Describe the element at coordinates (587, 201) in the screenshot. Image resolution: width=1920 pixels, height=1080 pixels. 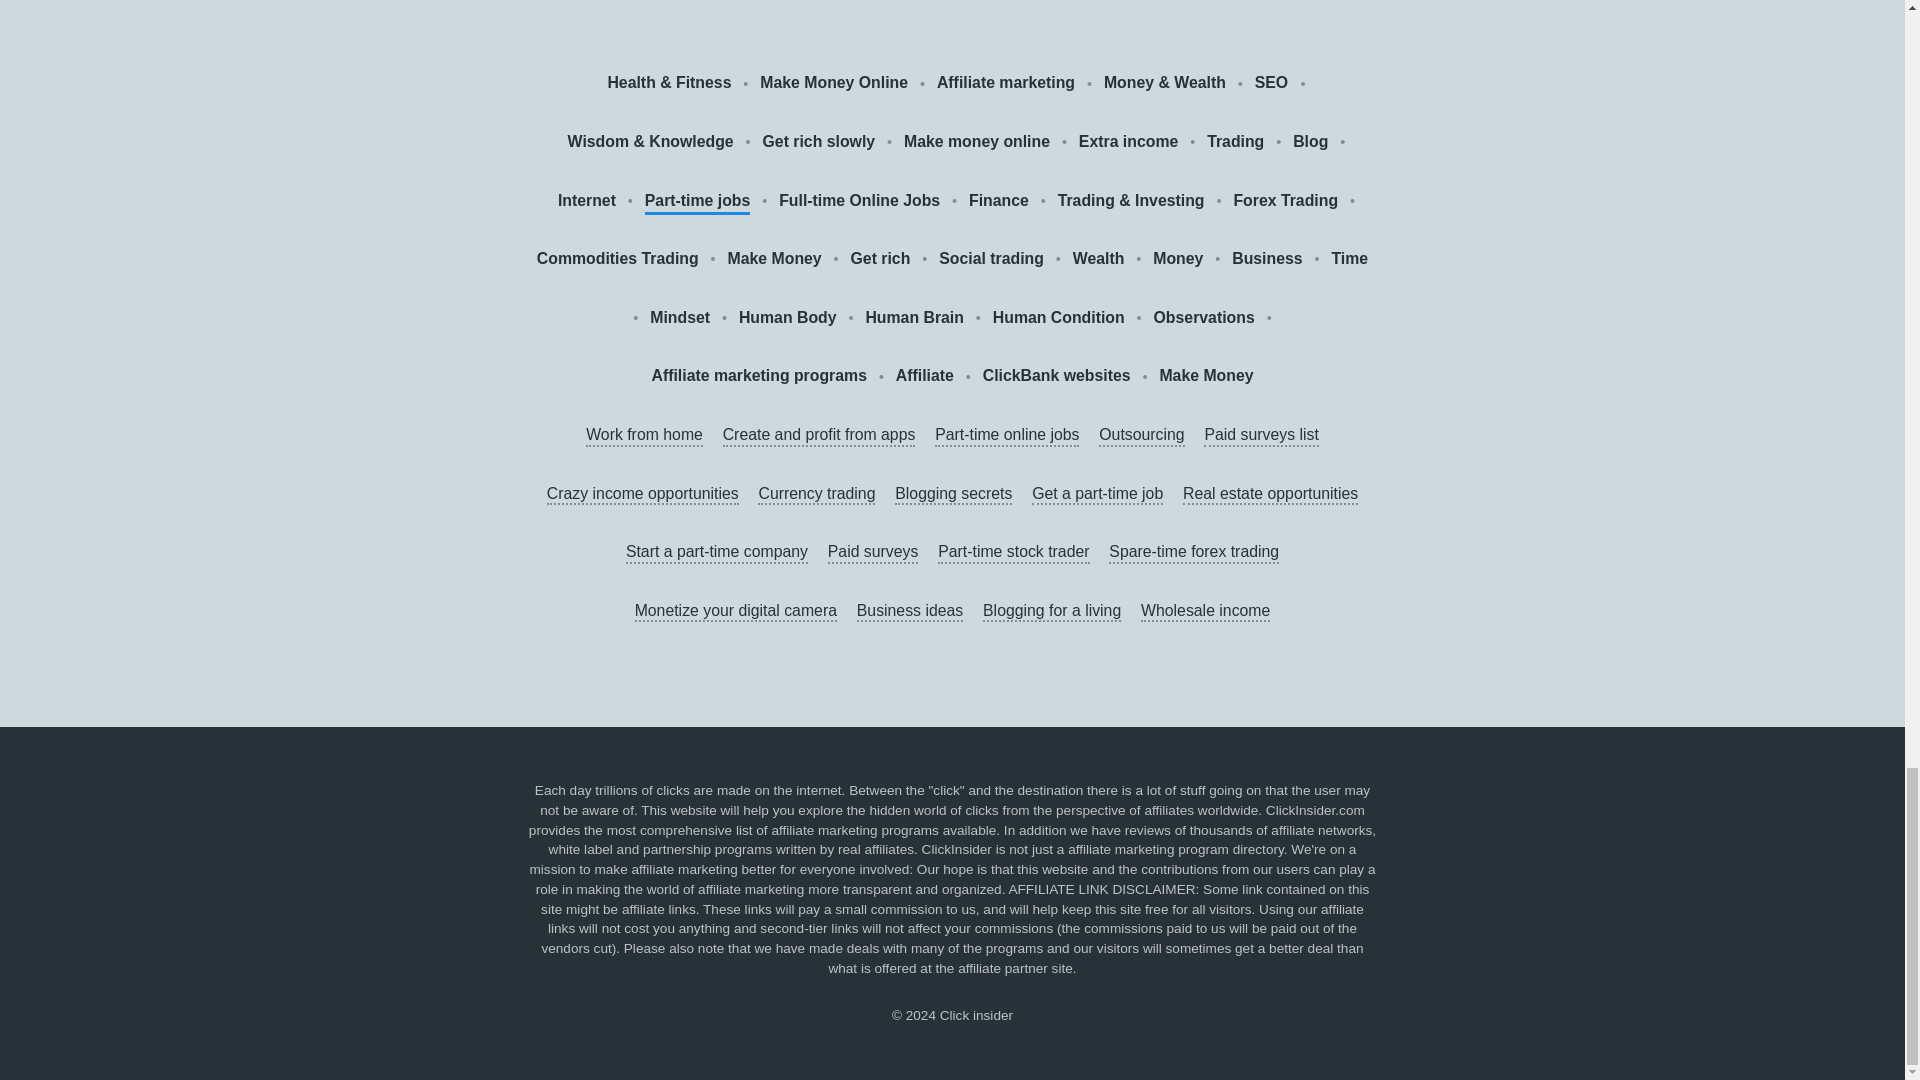
I see `Internet` at that location.